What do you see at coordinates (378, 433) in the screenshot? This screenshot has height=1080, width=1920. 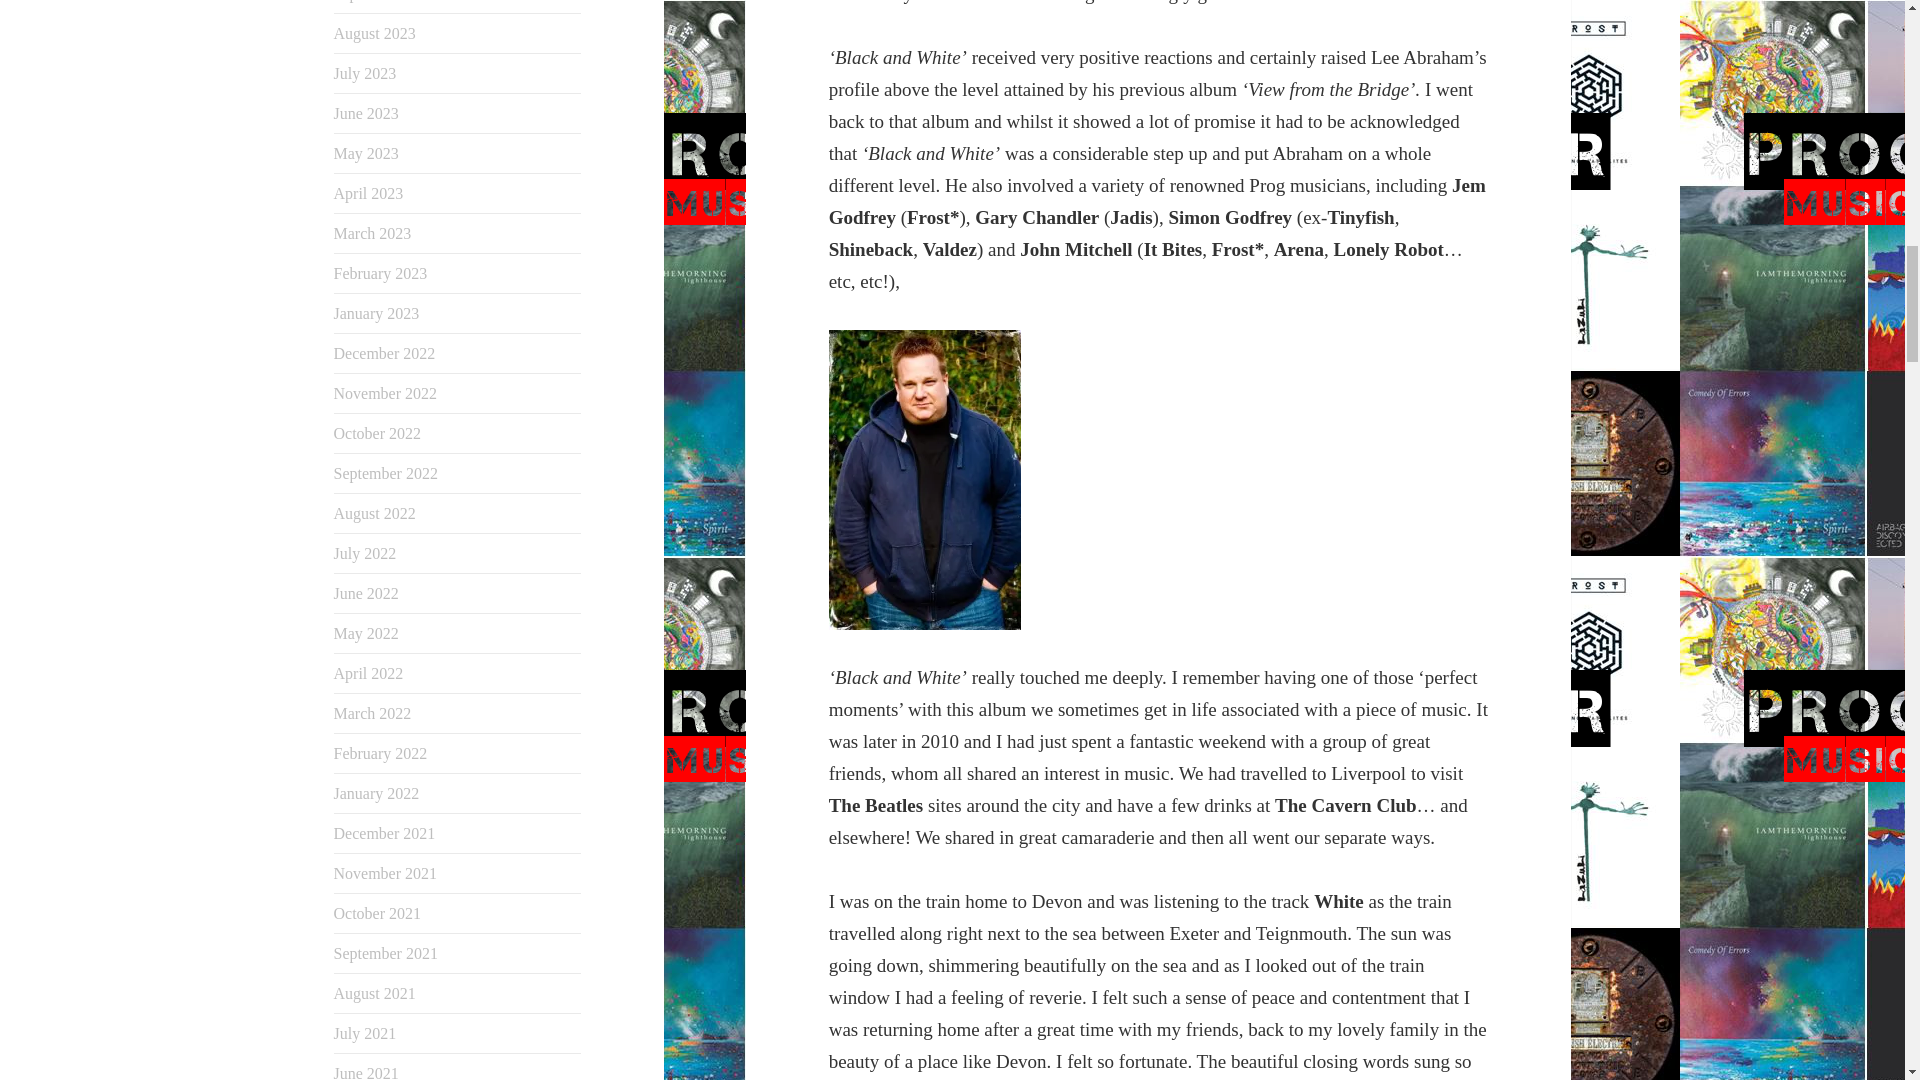 I see `October 2022` at bounding box center [378, 433].